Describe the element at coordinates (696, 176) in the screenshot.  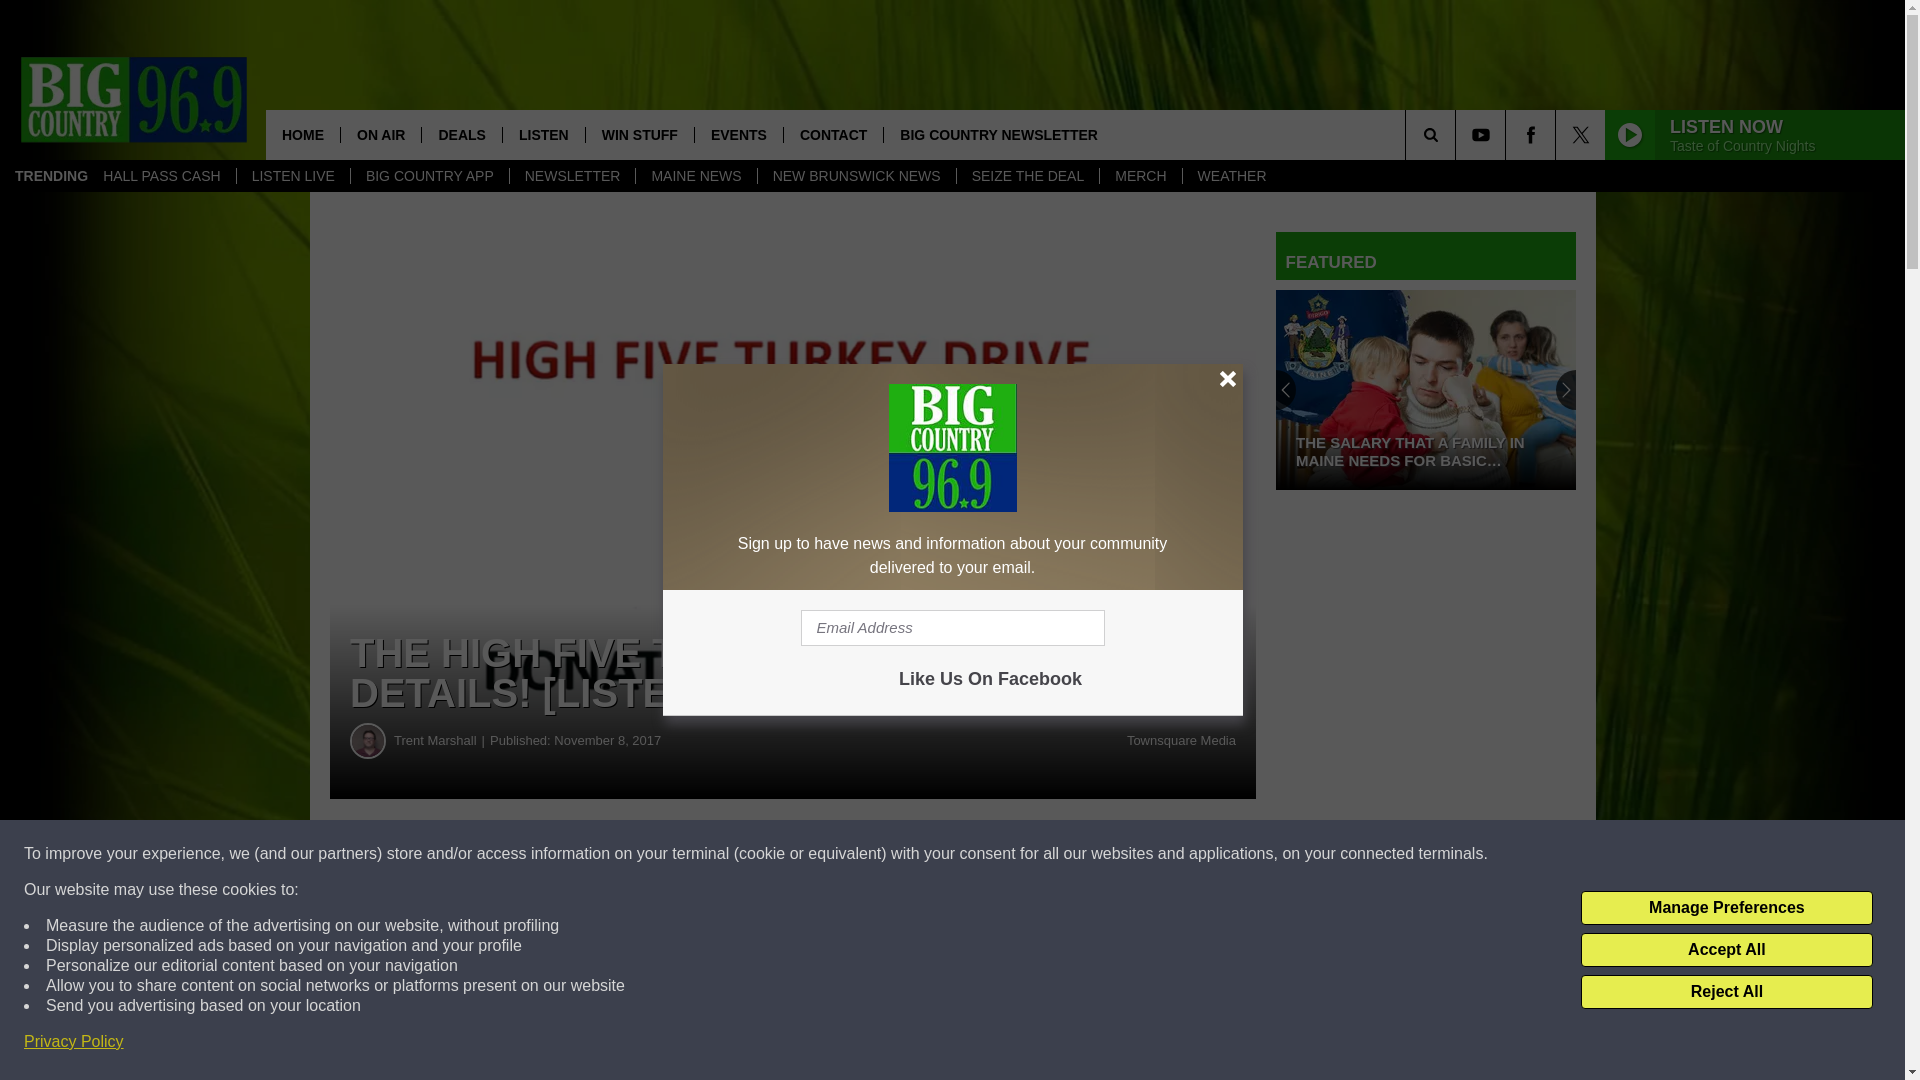
I see `MAINE NEWS` at that location.